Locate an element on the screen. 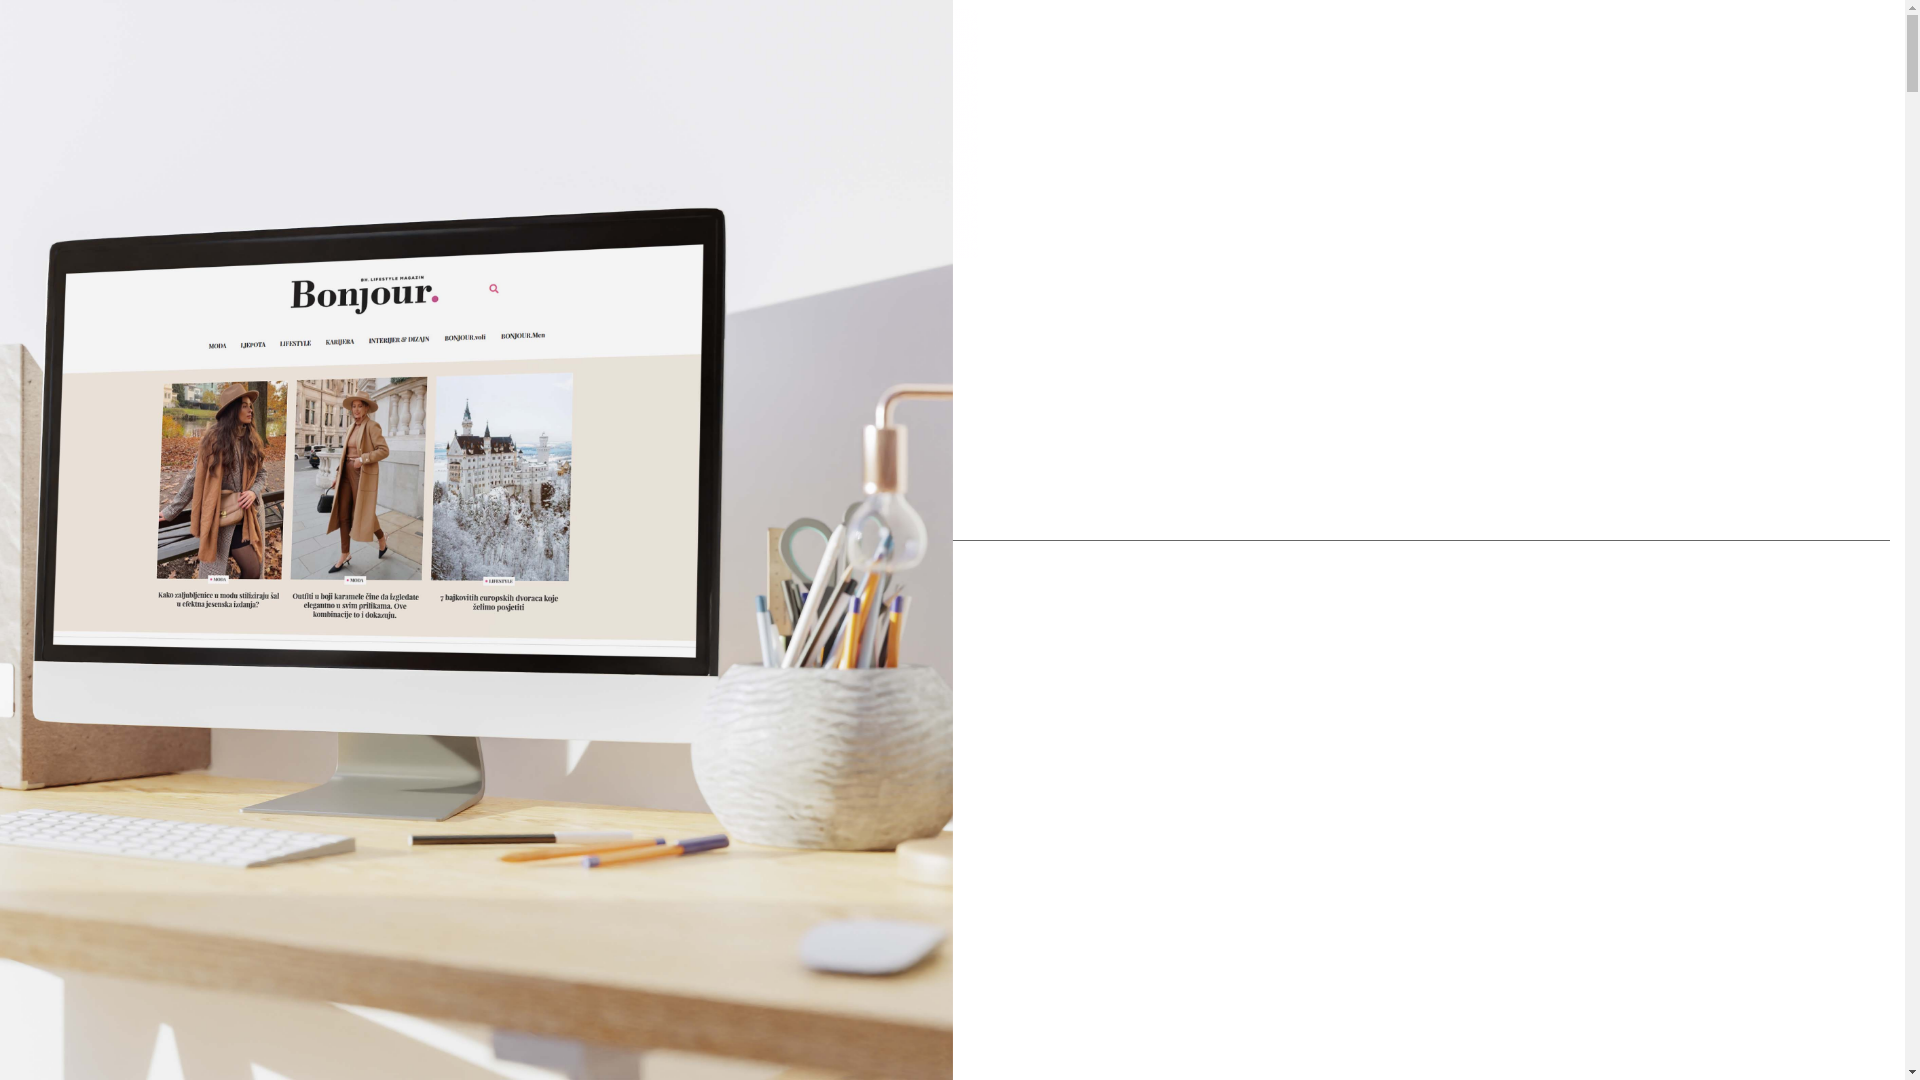  Kosa is located at coordinates (1000, 857).